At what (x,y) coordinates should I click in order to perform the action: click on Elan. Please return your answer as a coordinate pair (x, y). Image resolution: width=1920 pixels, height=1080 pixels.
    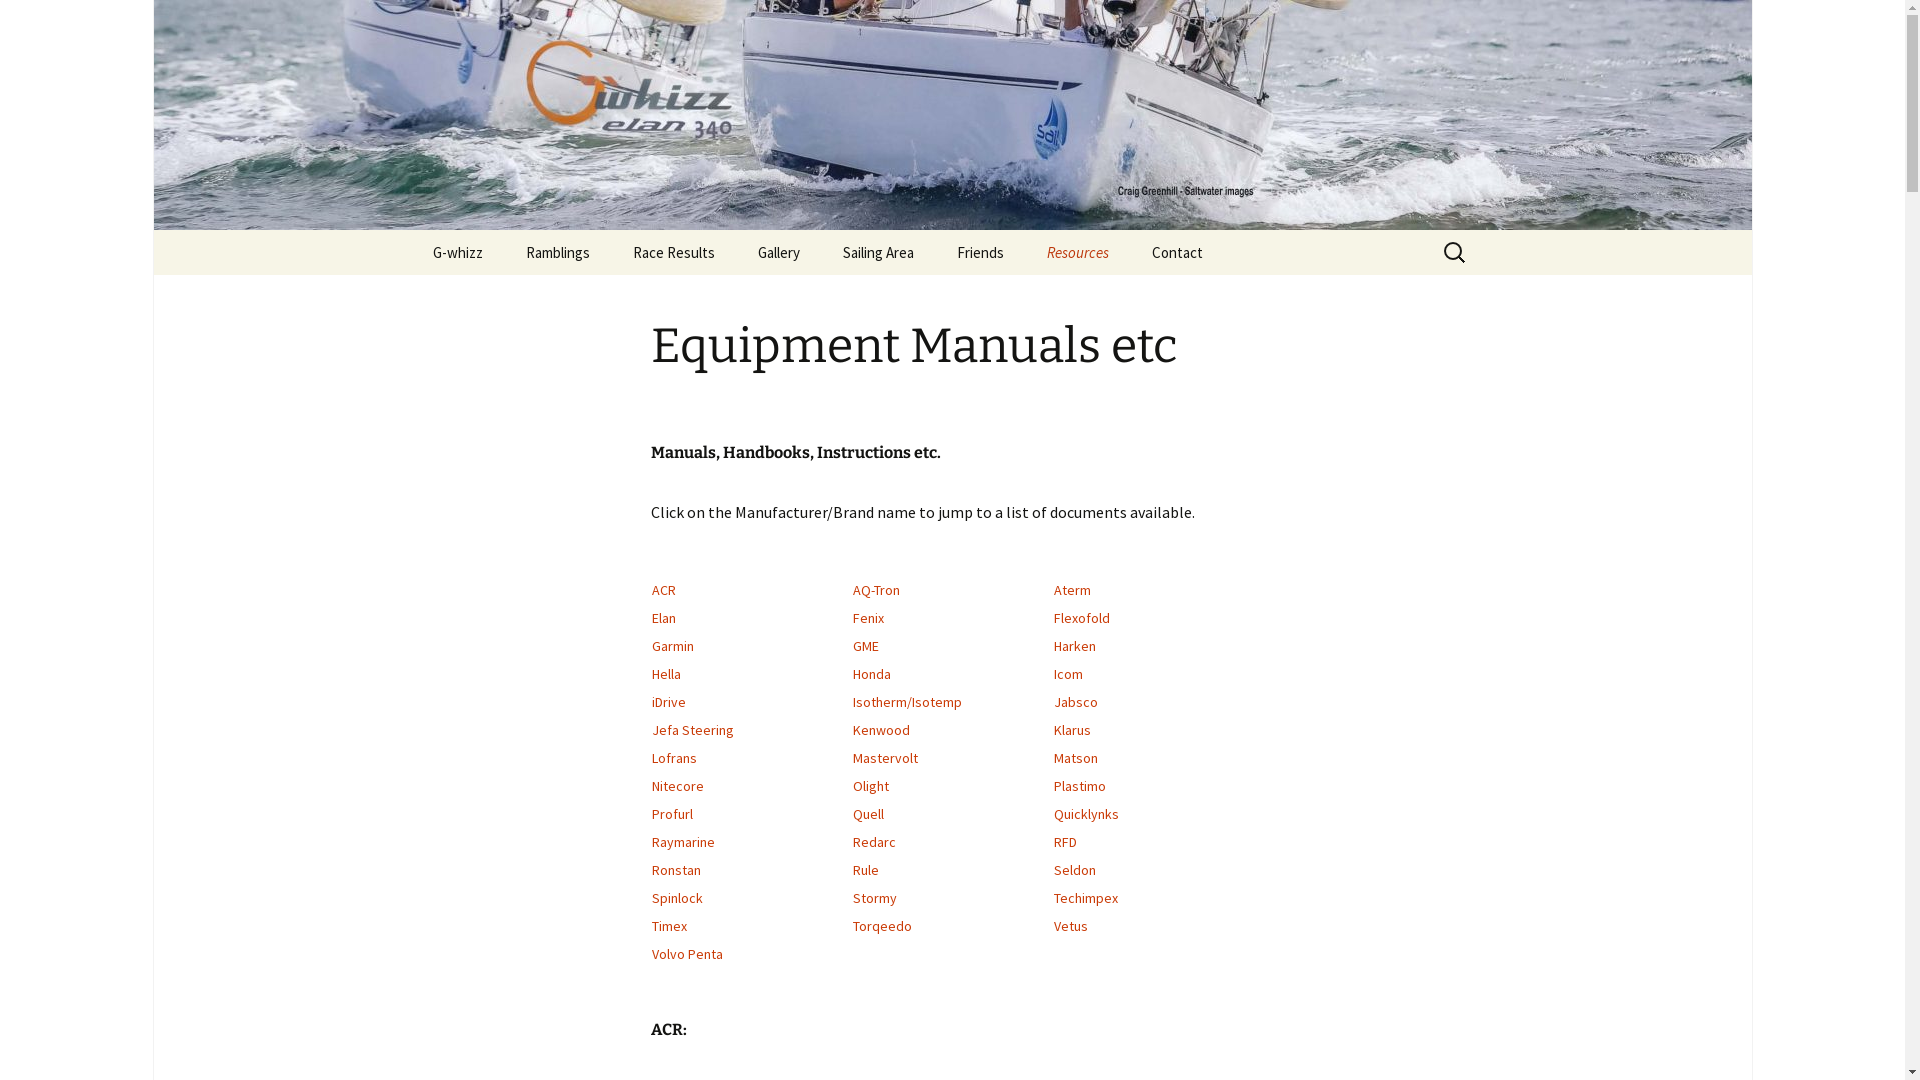
    Looking at the image, I should click on (664, 618).